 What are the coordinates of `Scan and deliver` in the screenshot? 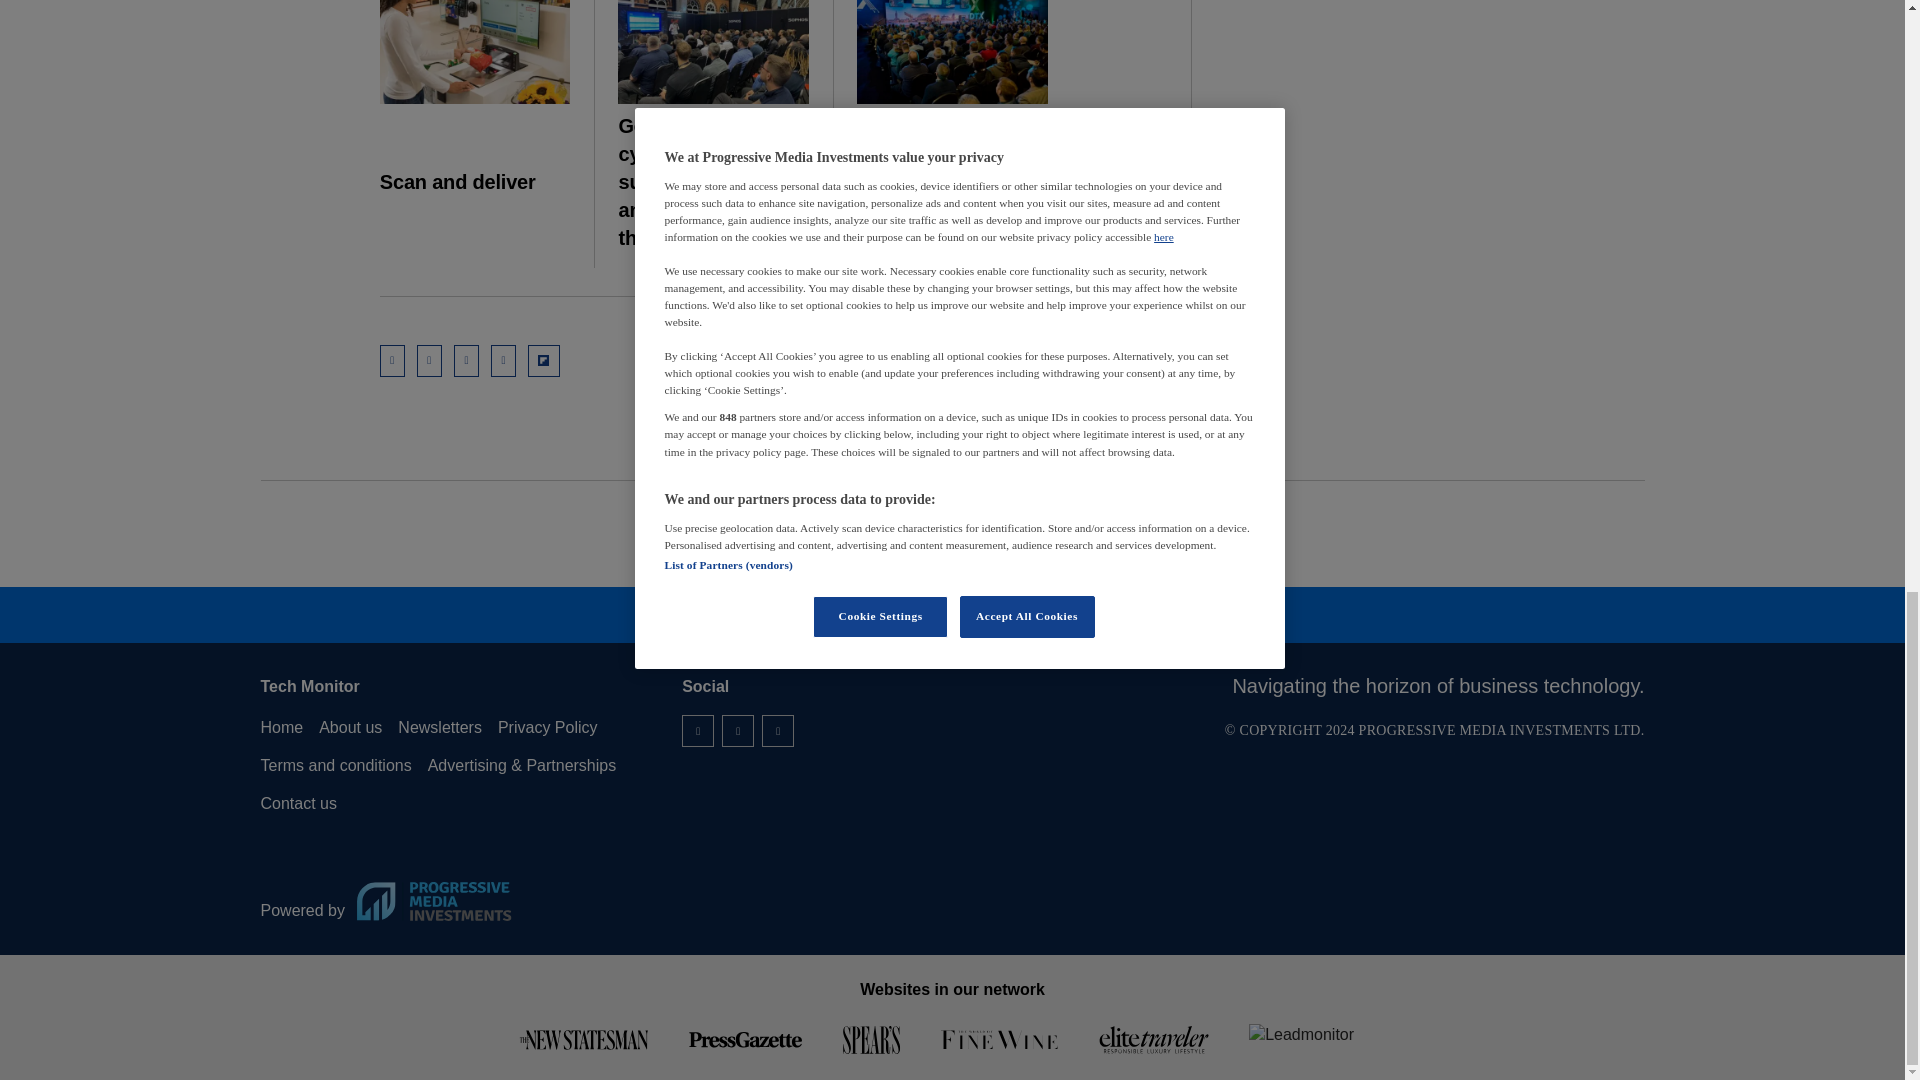 It's located at (475, 52).